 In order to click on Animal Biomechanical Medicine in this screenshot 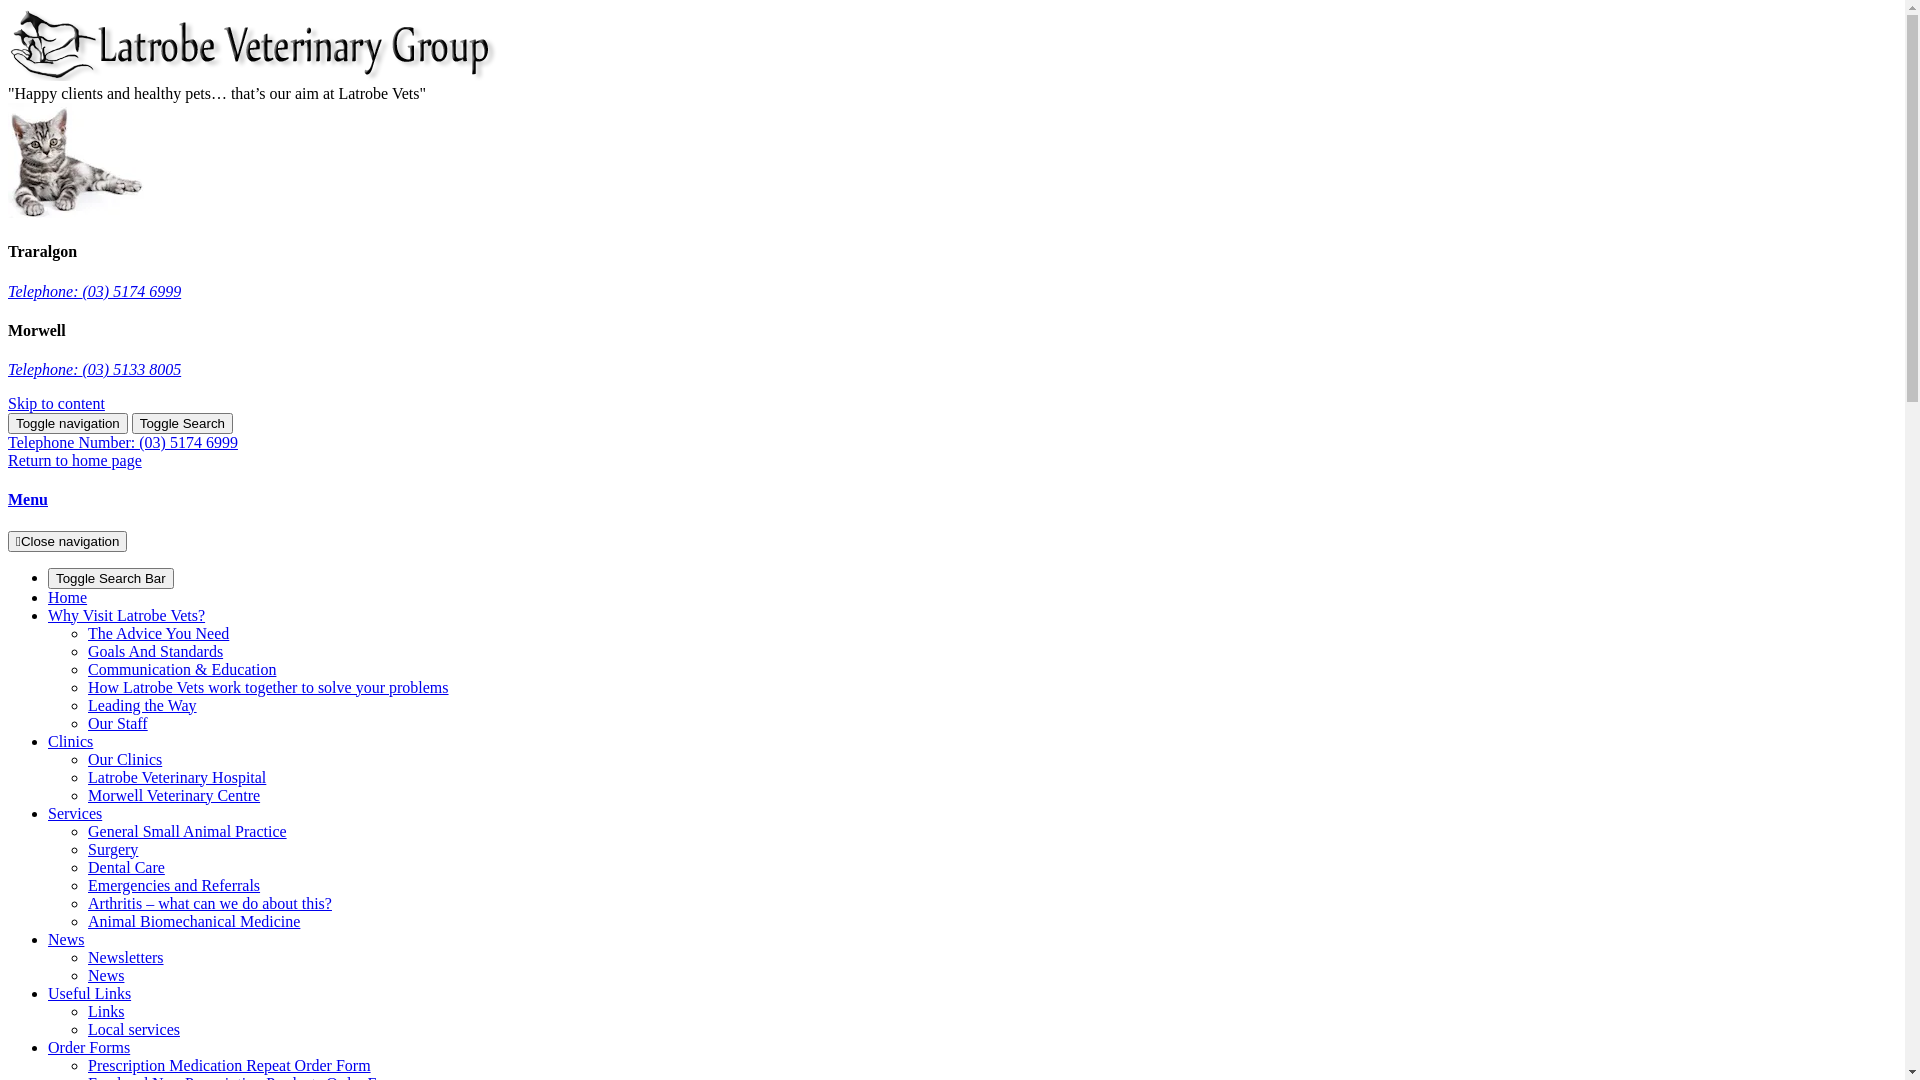, I will do `click(194, 922)`.